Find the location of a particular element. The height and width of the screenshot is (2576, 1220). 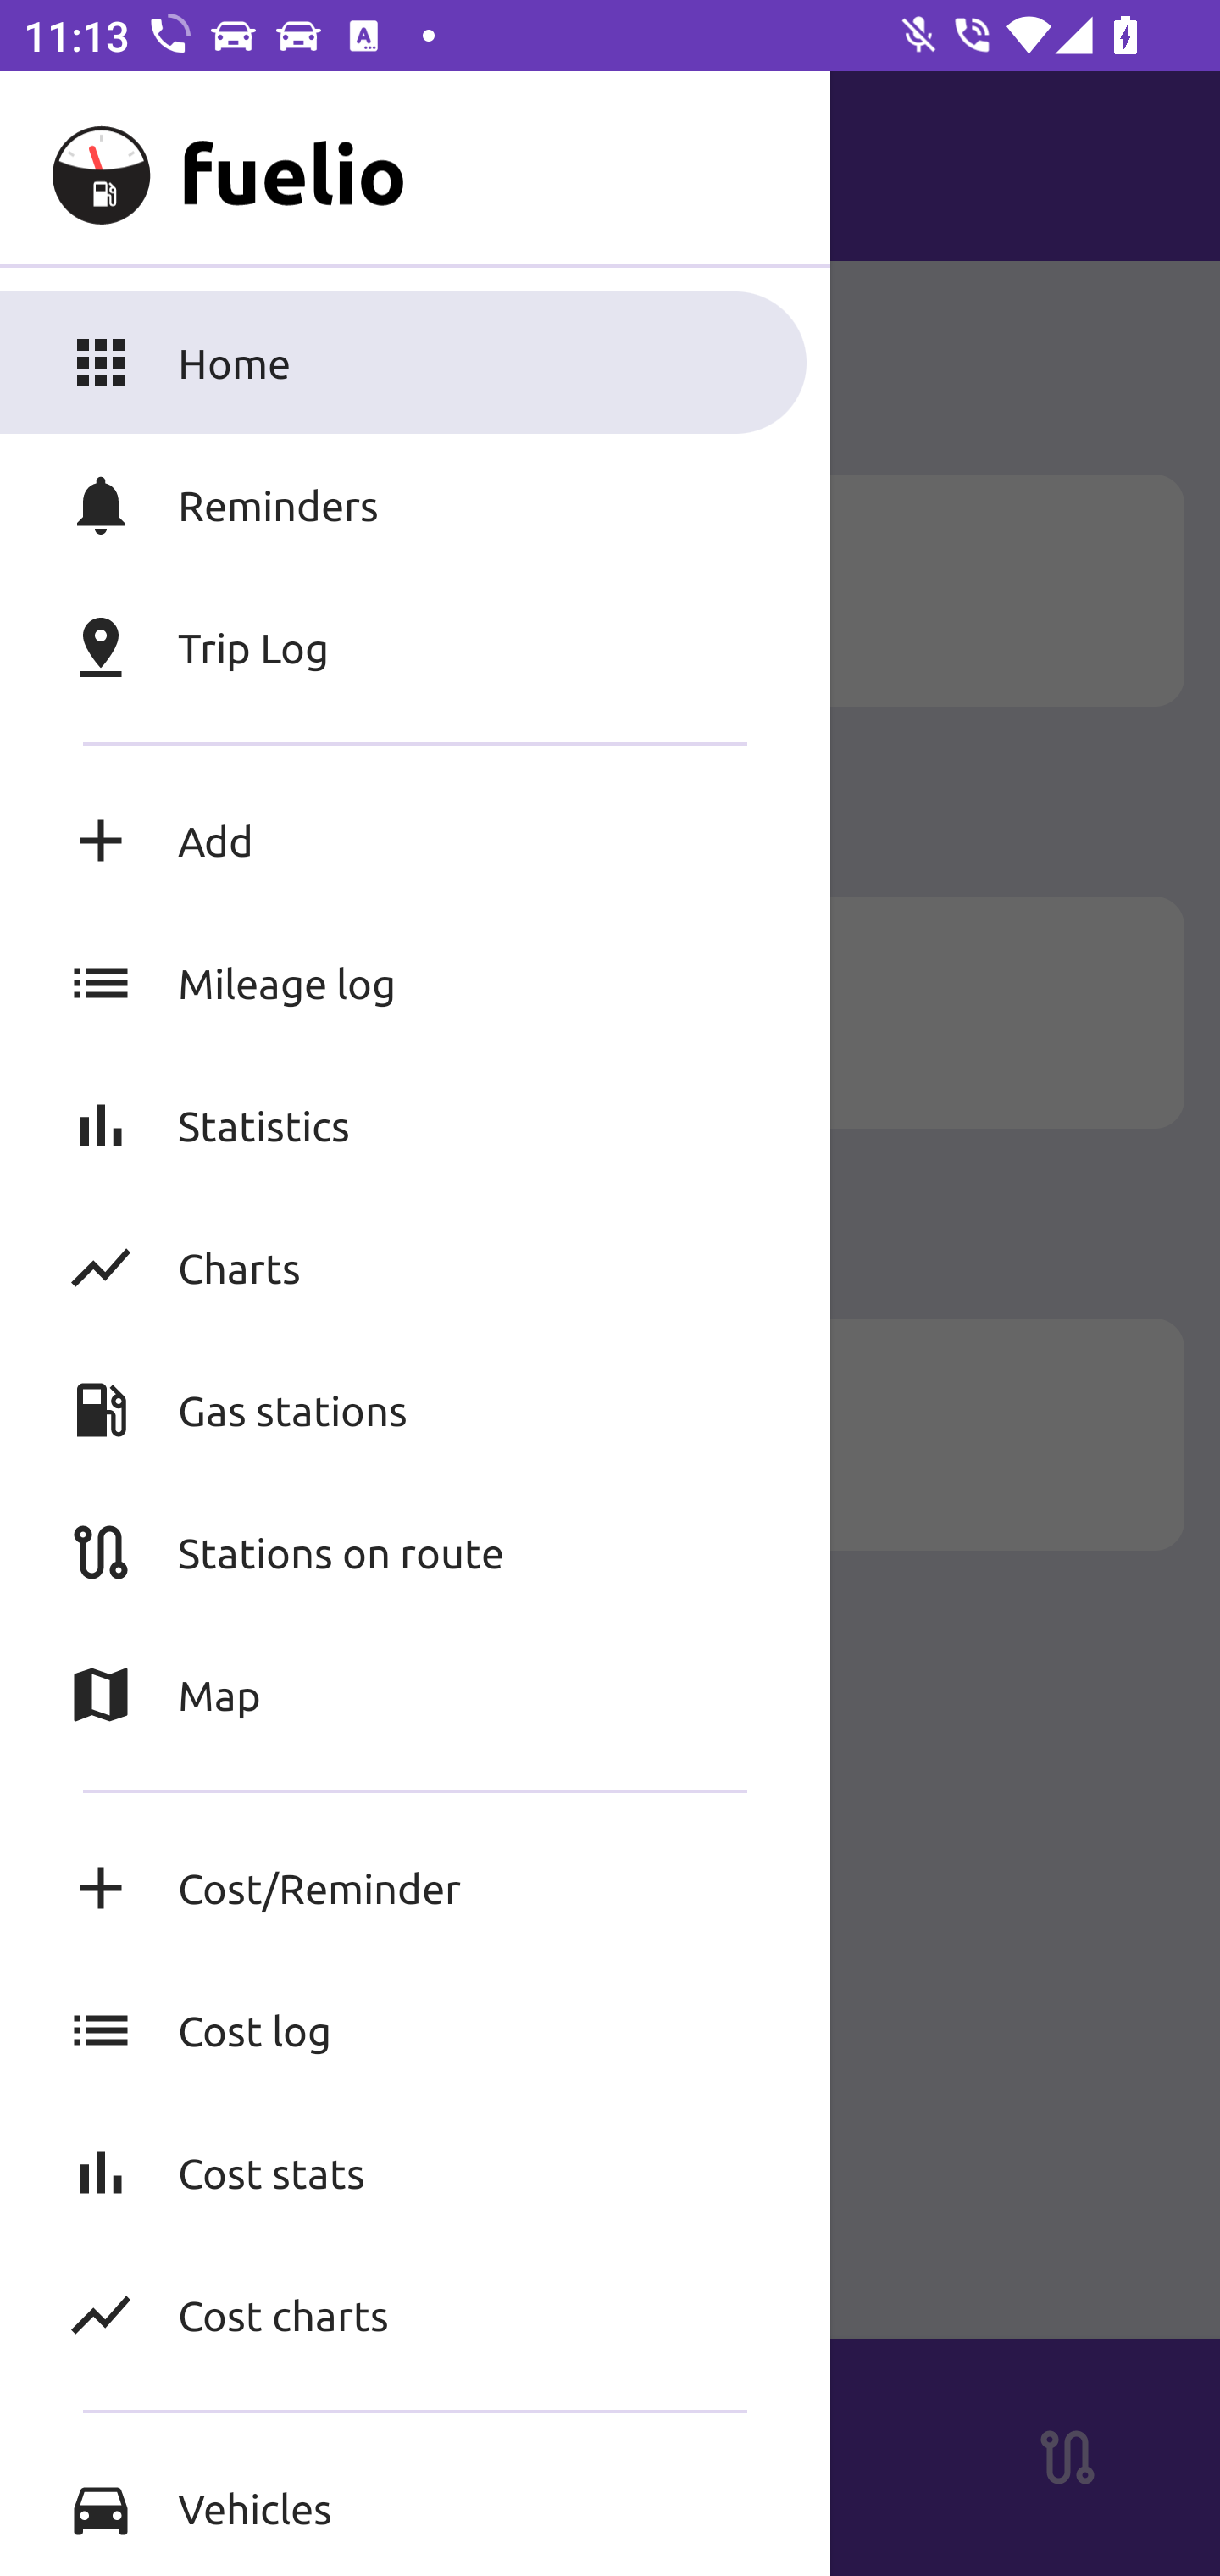

Cost charts is located at coordinates (415, 2314).